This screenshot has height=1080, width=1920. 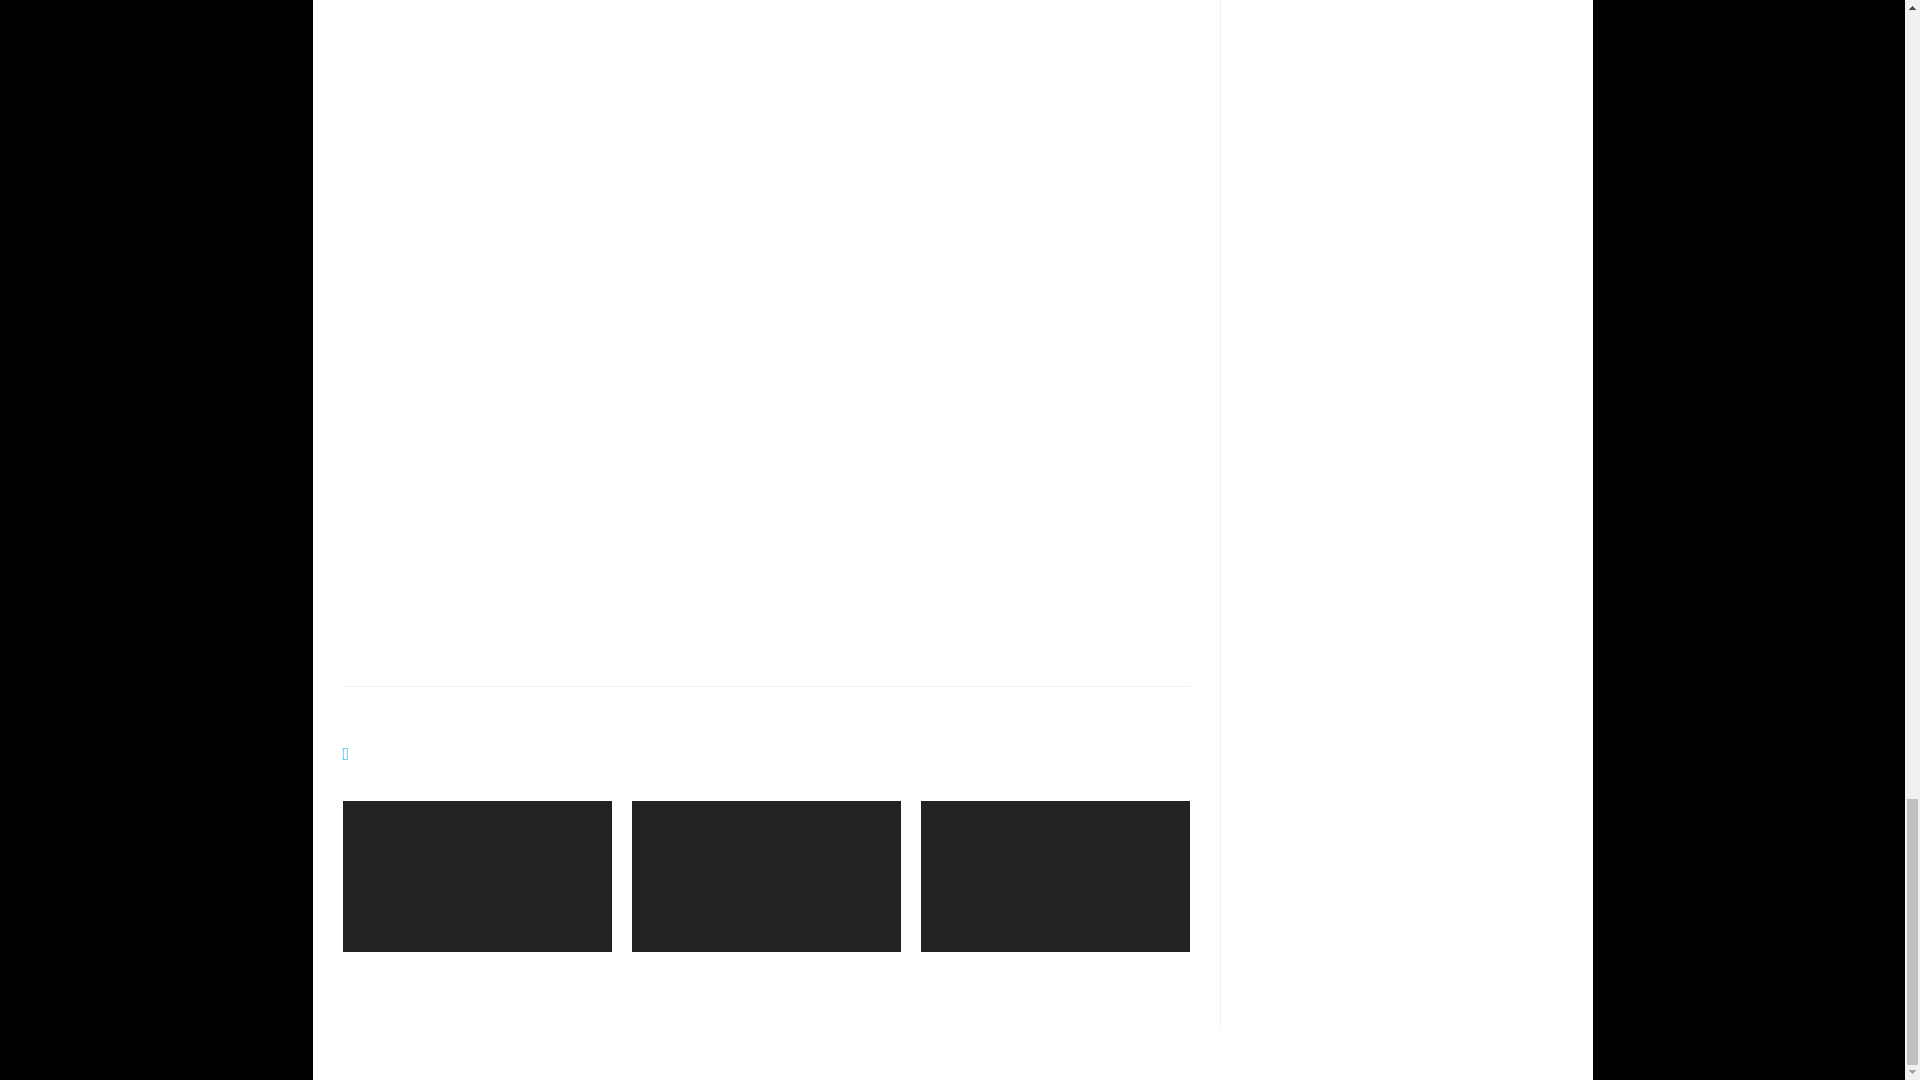 I want to click on Northwest Indiana's premier property management company, so click(x=528, y=458).